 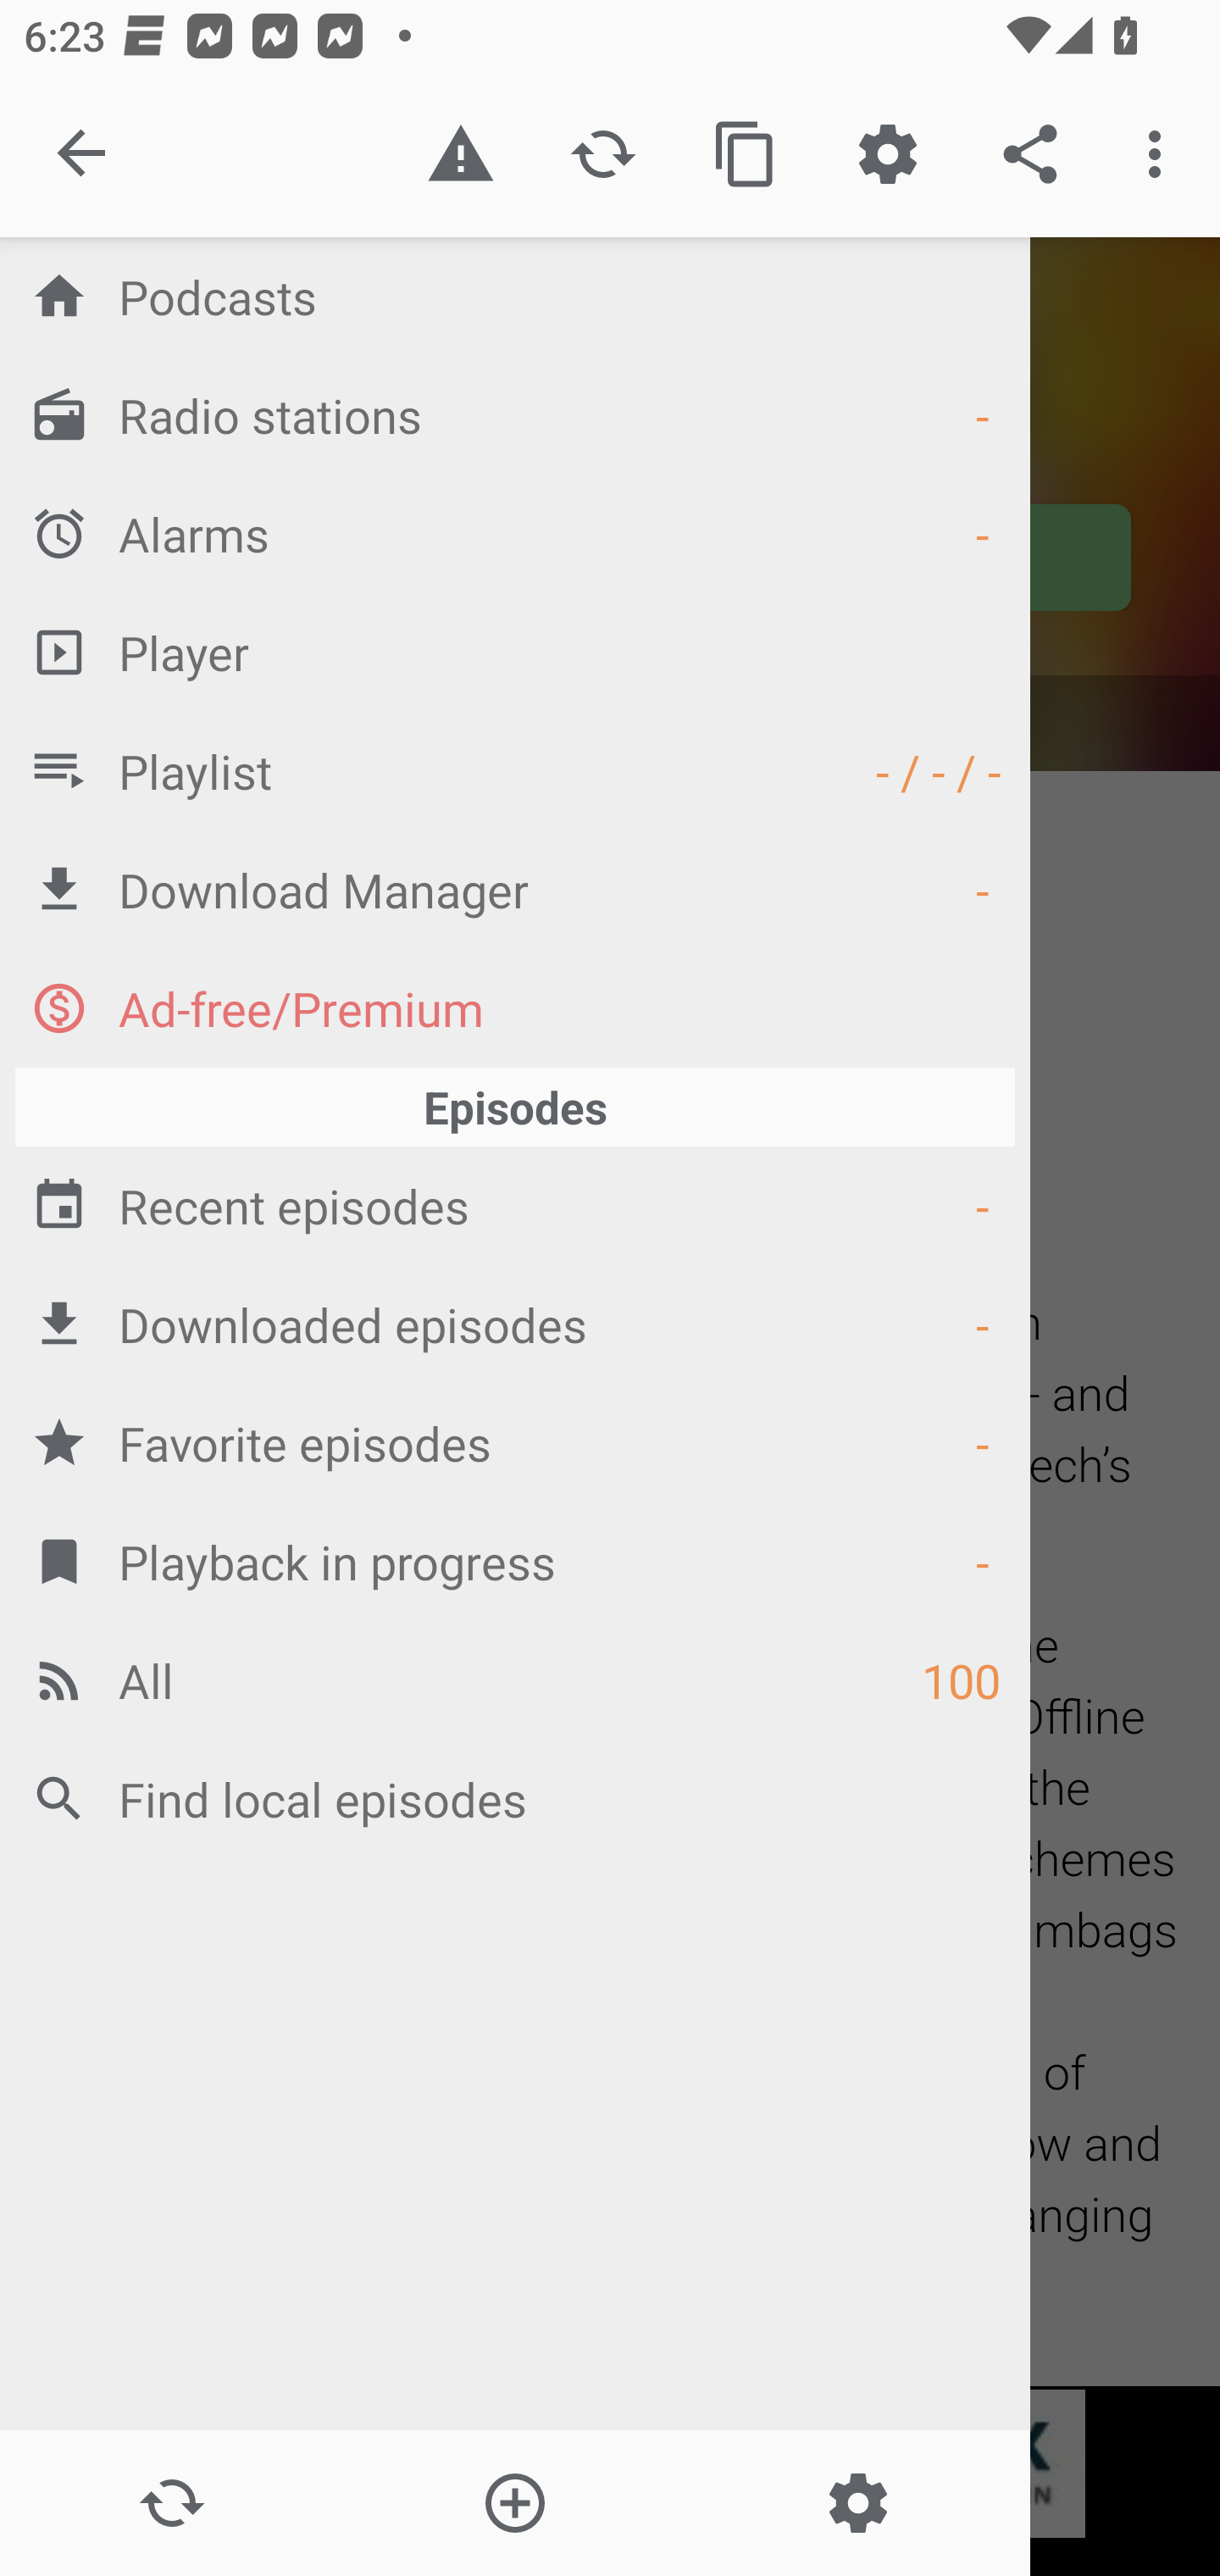 What do you see at coordinates (603, 154) in the screenshot?
I see `Refresh podcast description` at bounding box center [603, 154].